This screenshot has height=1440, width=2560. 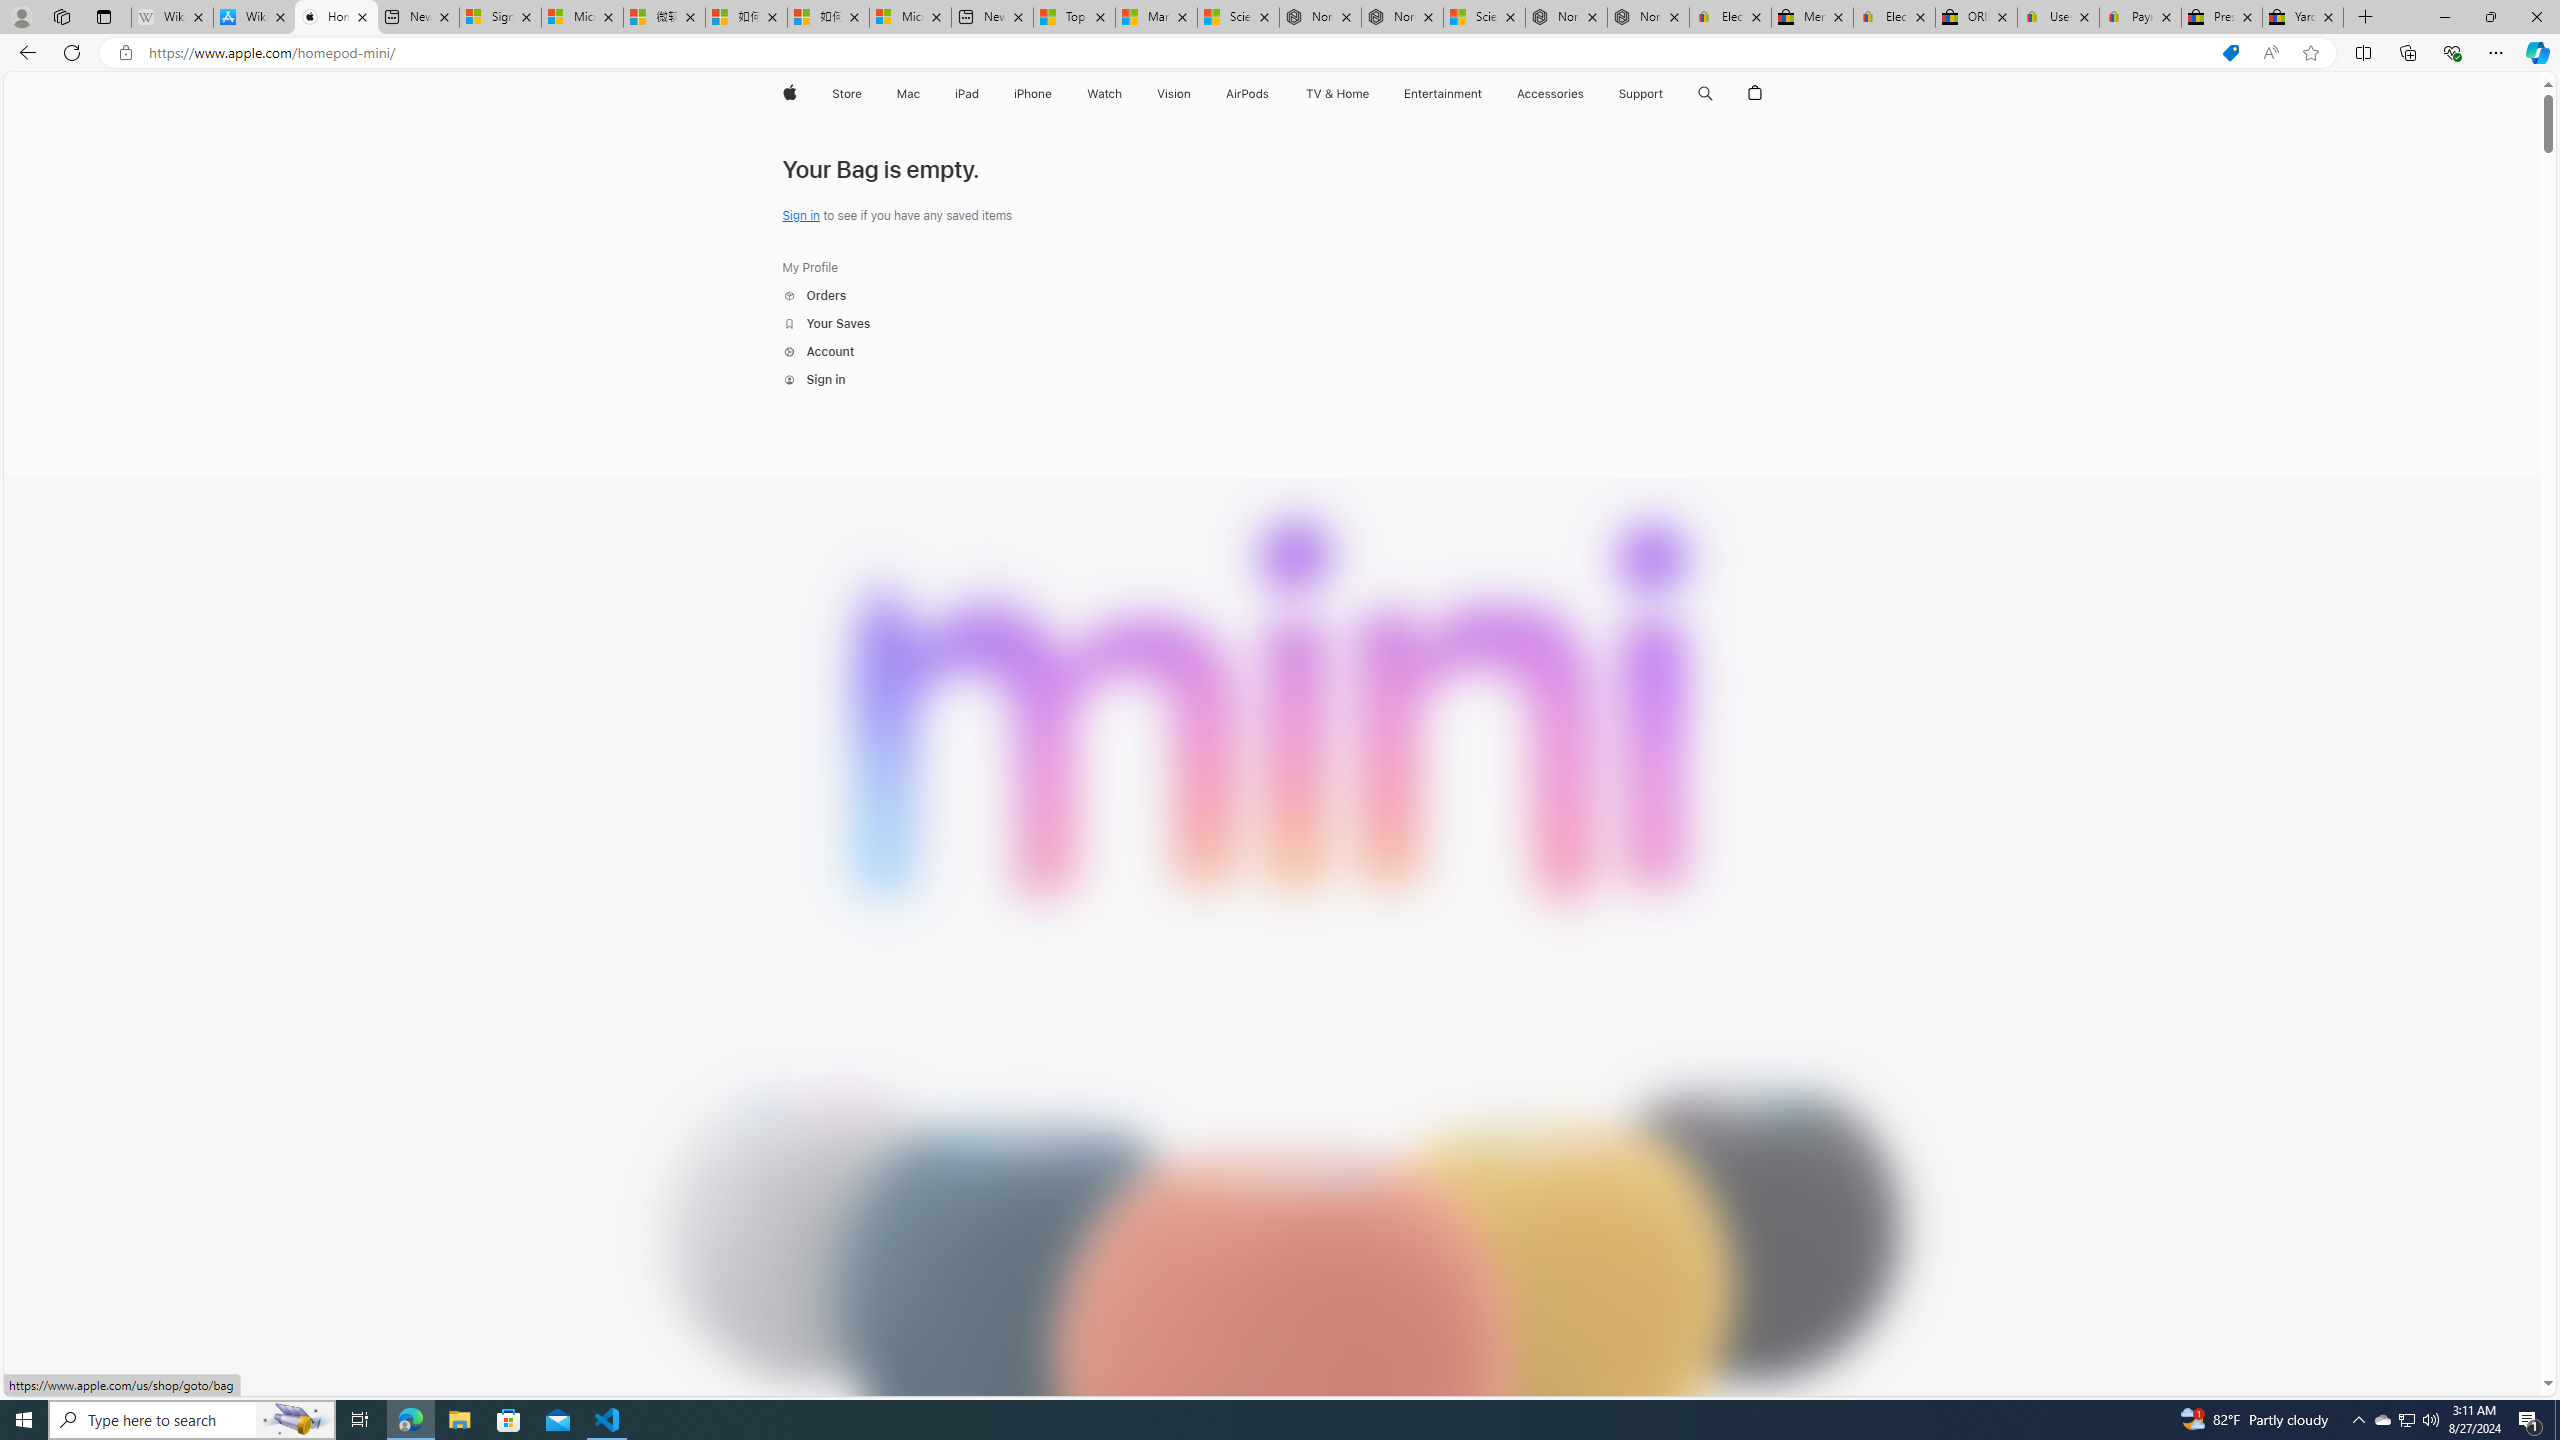 What do you see at coordinates (1550, 94) in the screenshot?
I see `Accessories` at bounding box center [1550, 94].